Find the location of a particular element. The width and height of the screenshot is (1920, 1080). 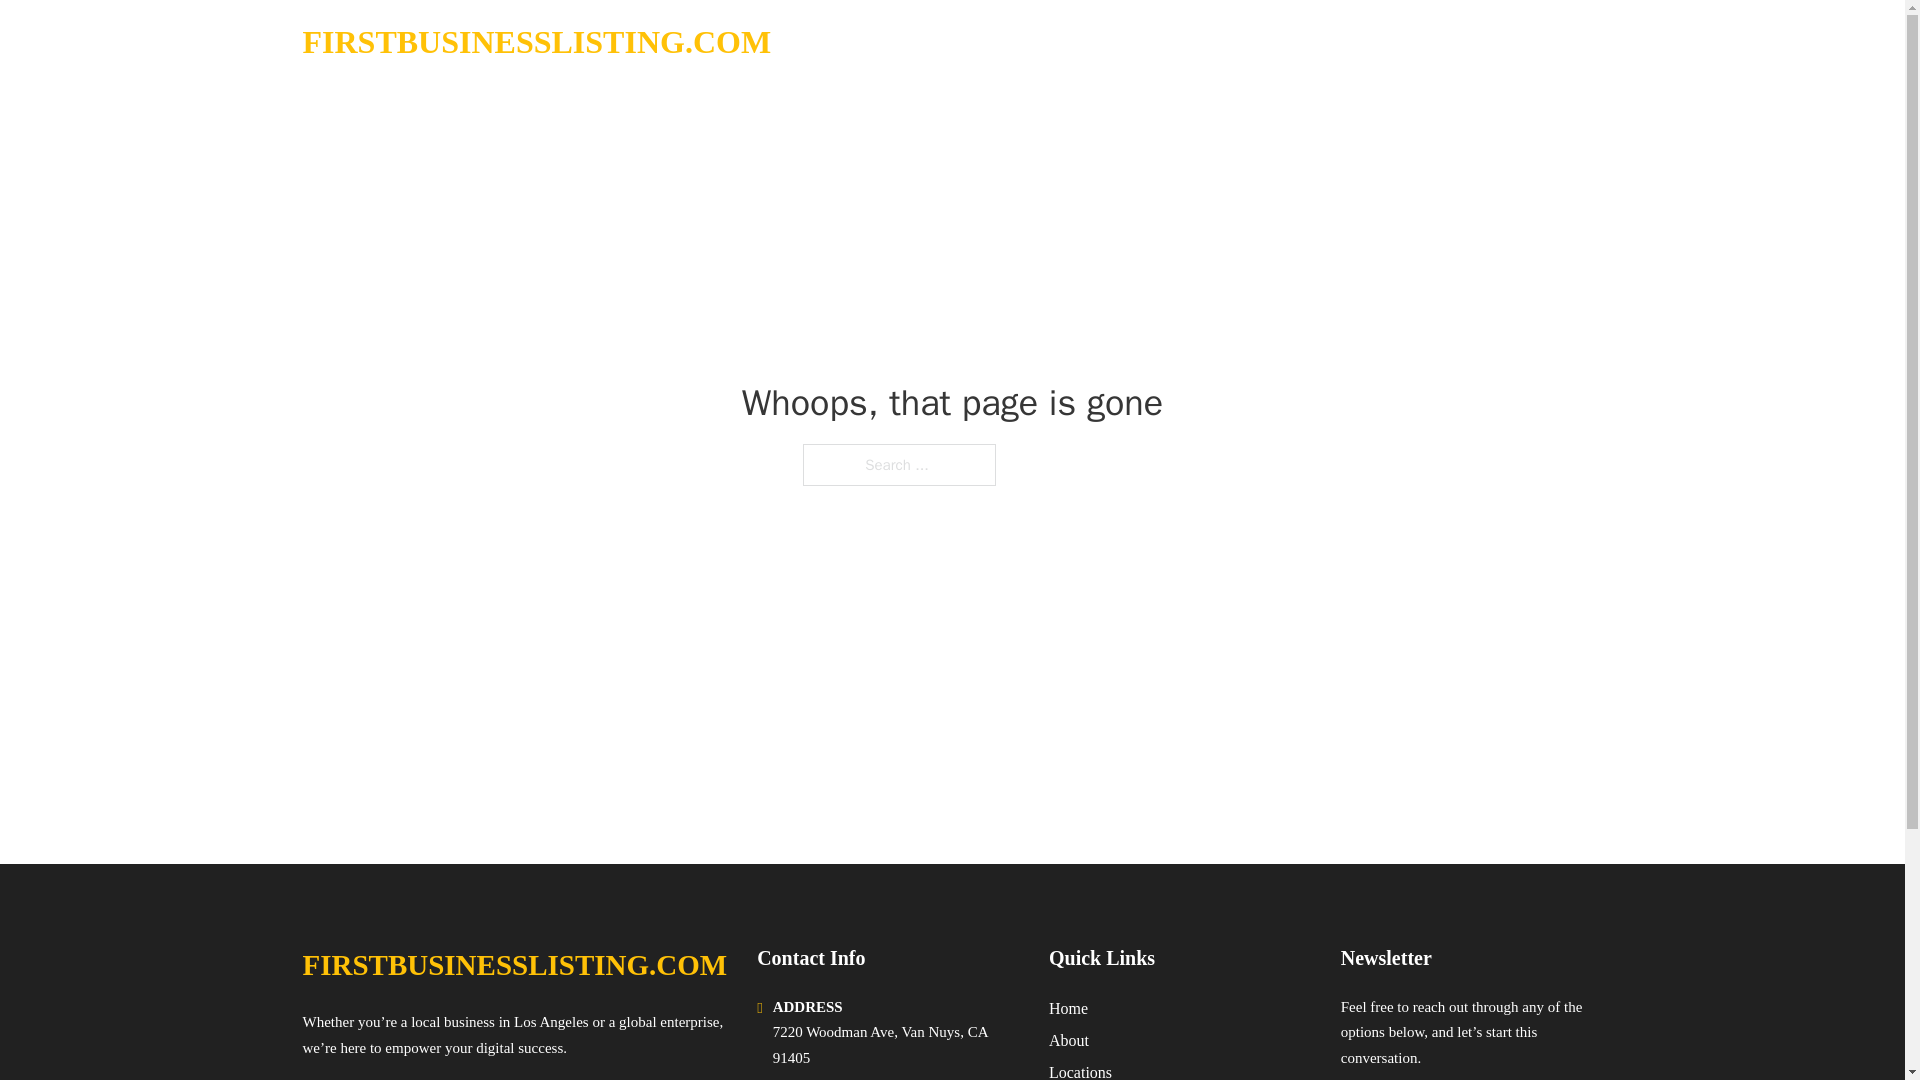

HOME is located at coordinates (1352, 42).